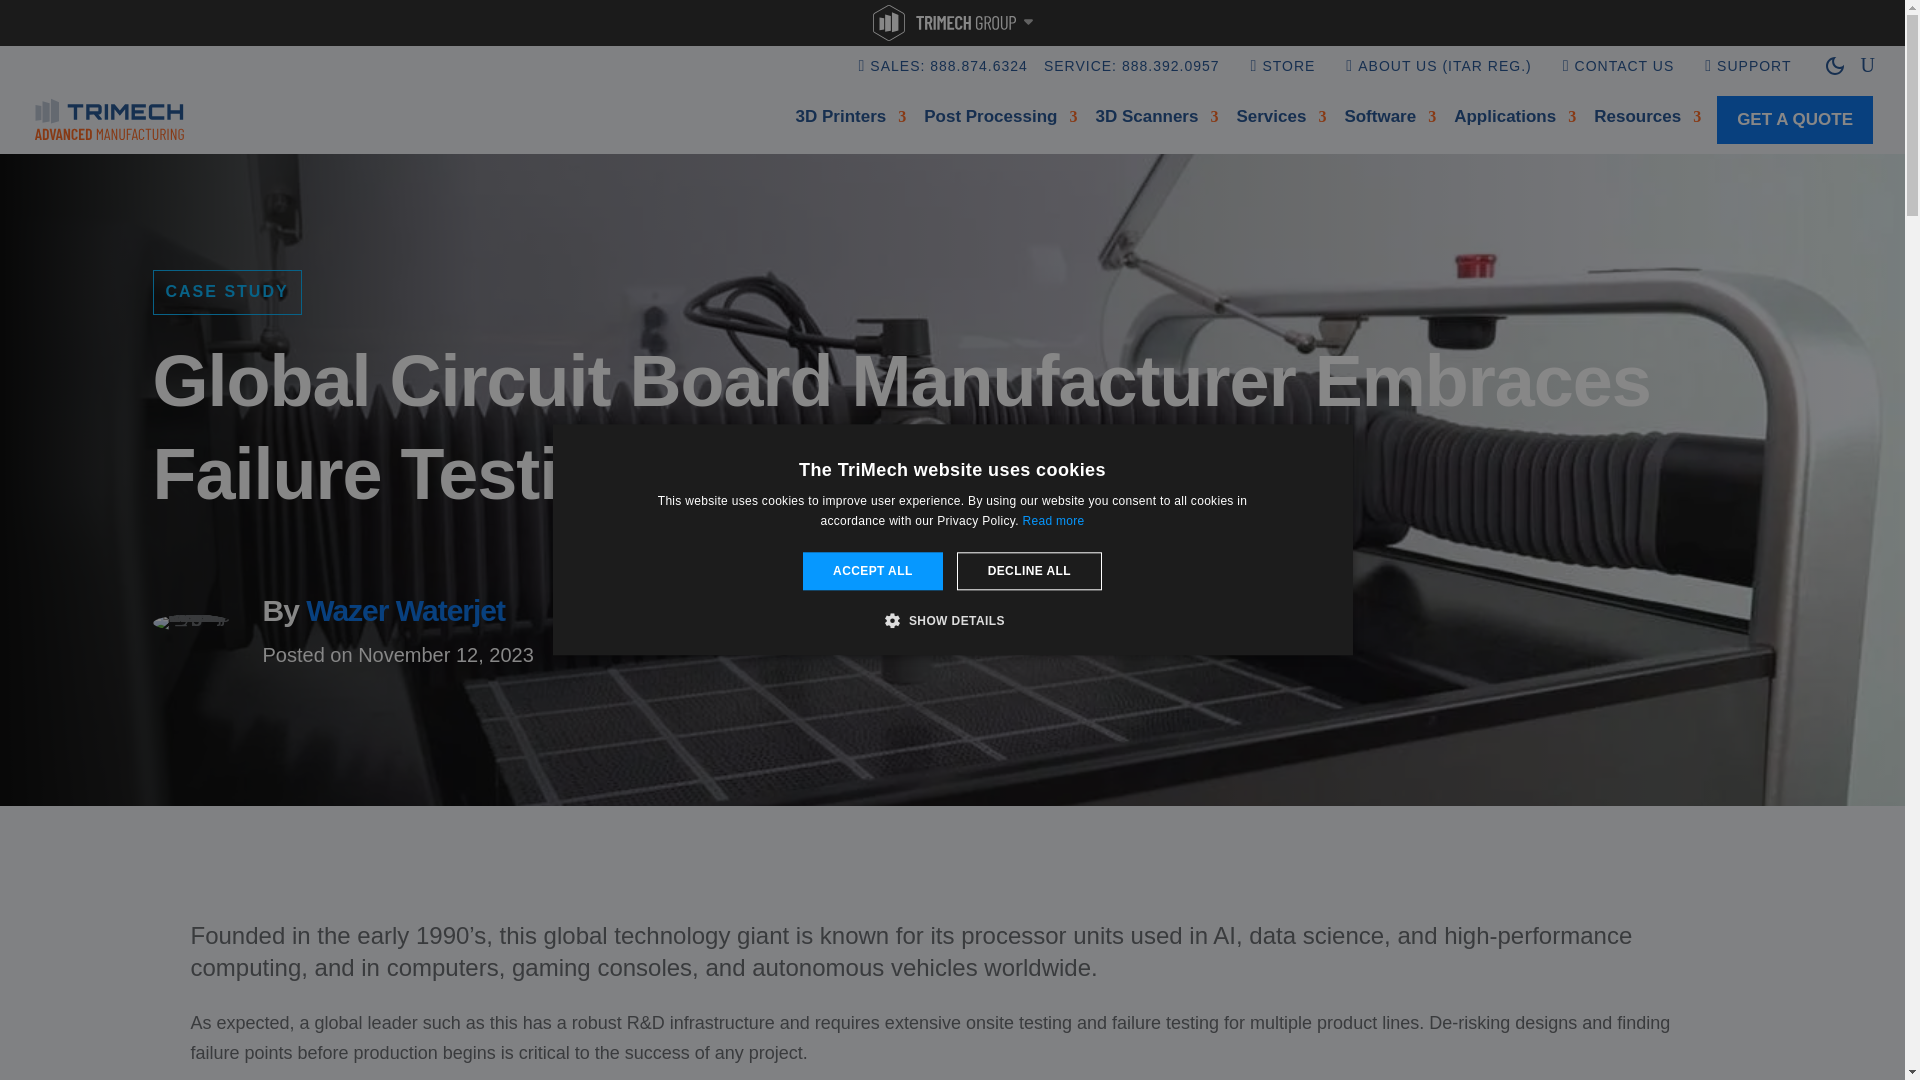  Describe the element at coordinates (1624, 80) in the screenshot. I see `CONTACT US` at that location.